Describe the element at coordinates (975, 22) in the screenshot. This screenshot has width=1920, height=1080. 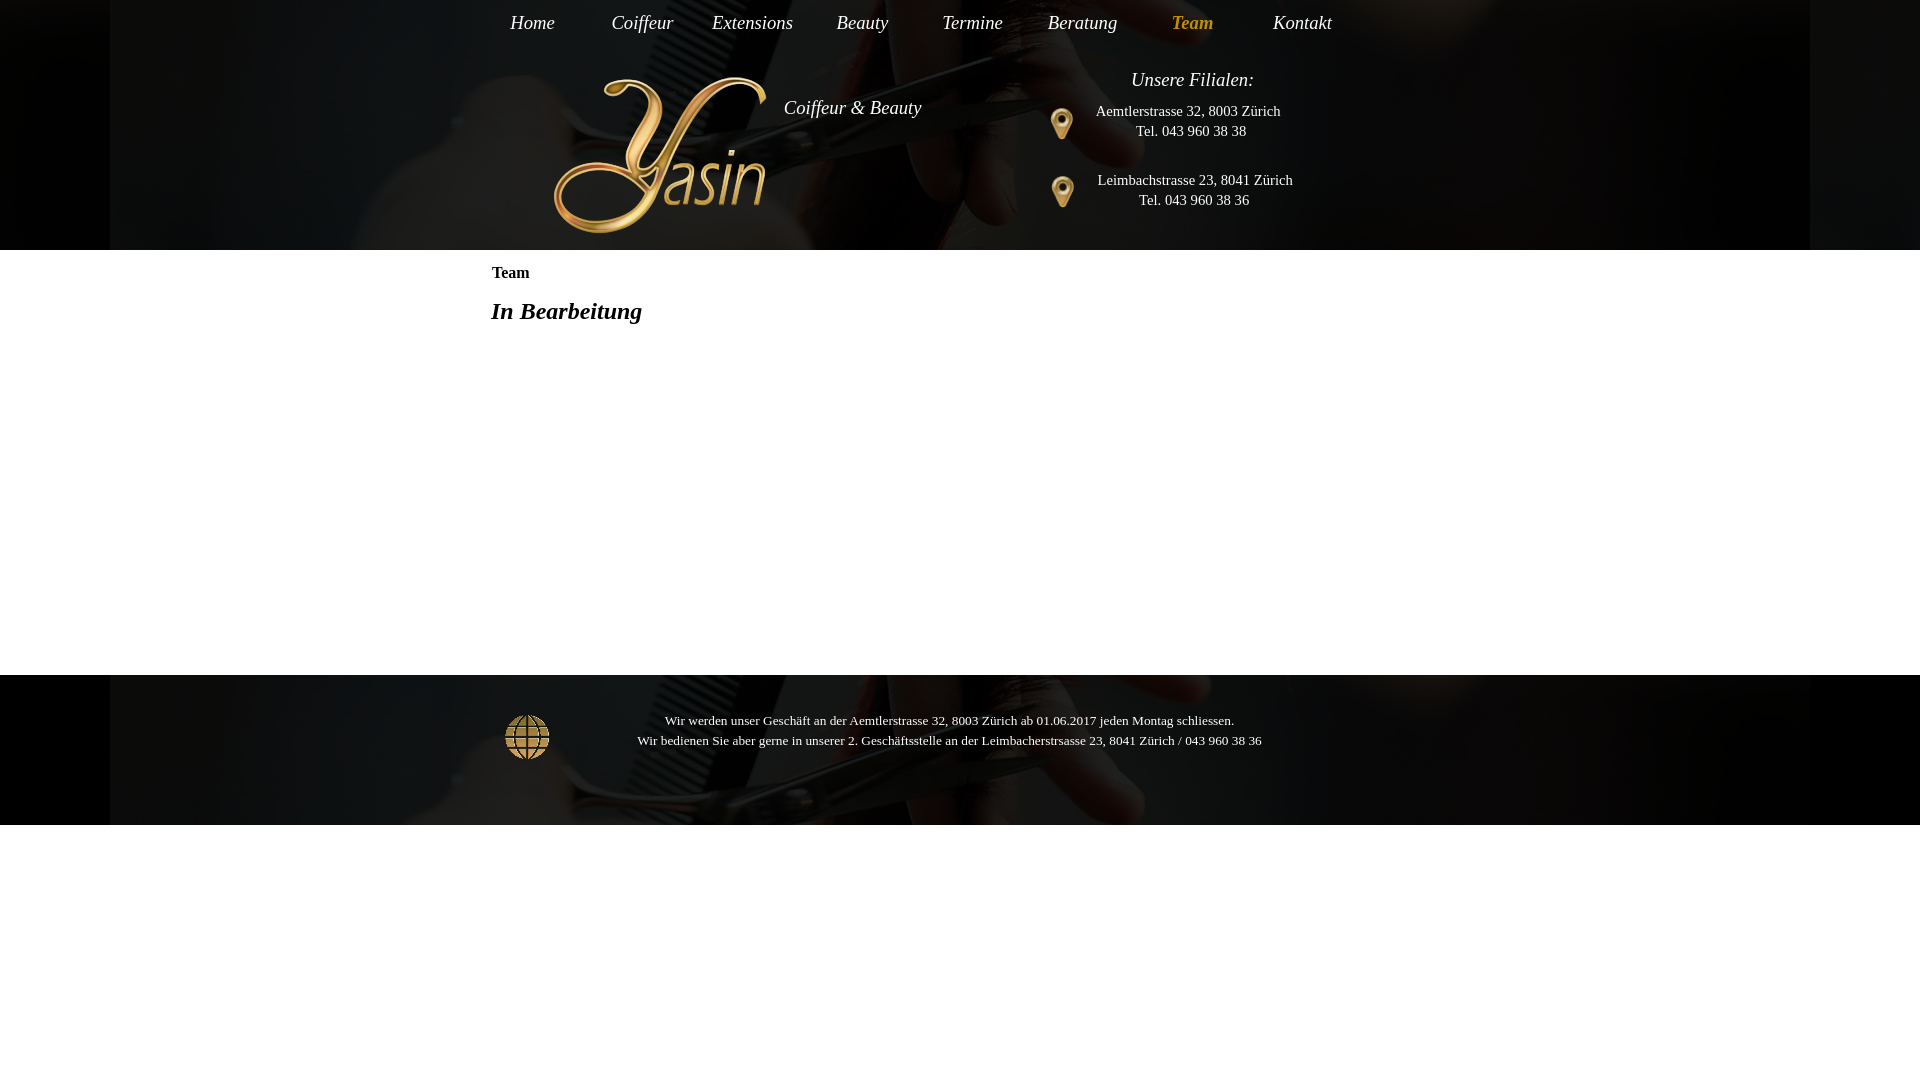
I see `Termine` at that location.